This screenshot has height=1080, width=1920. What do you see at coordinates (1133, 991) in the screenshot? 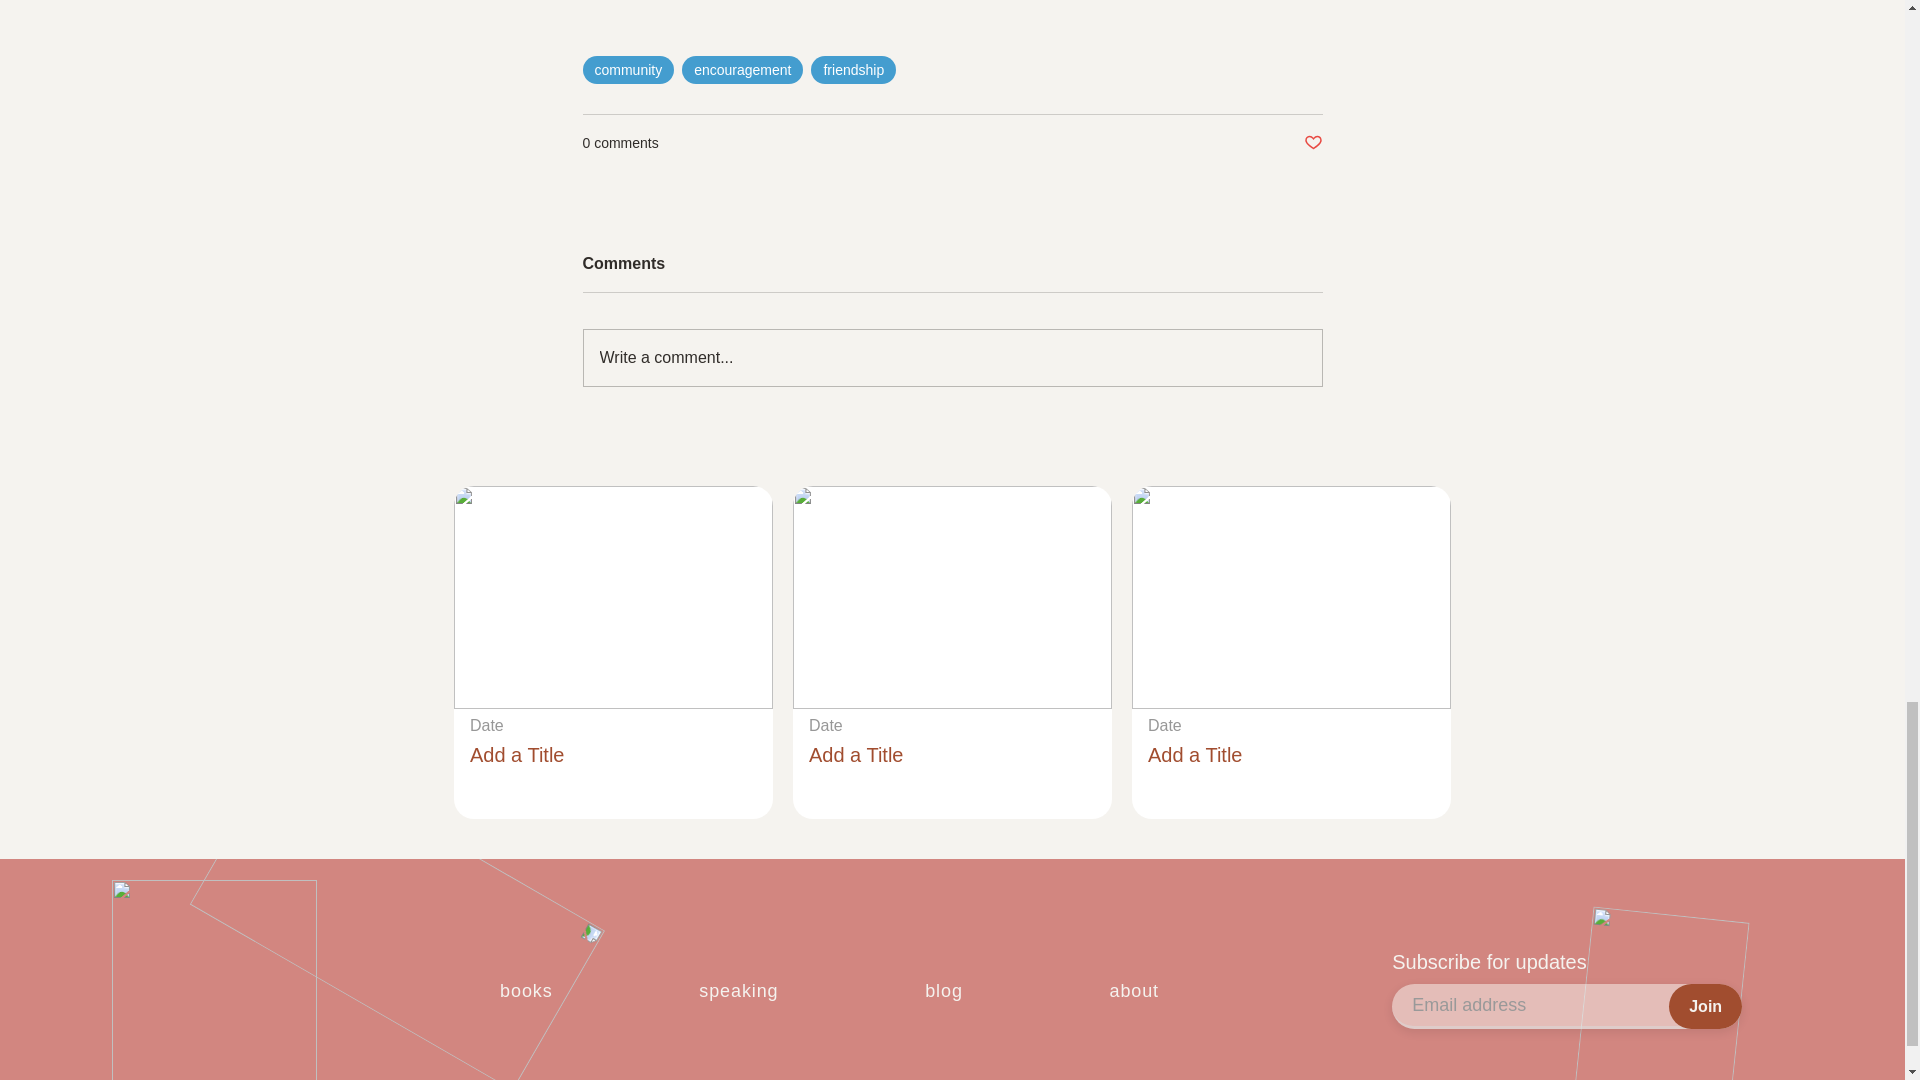
I see `about` at bounding box center [1133, 991].